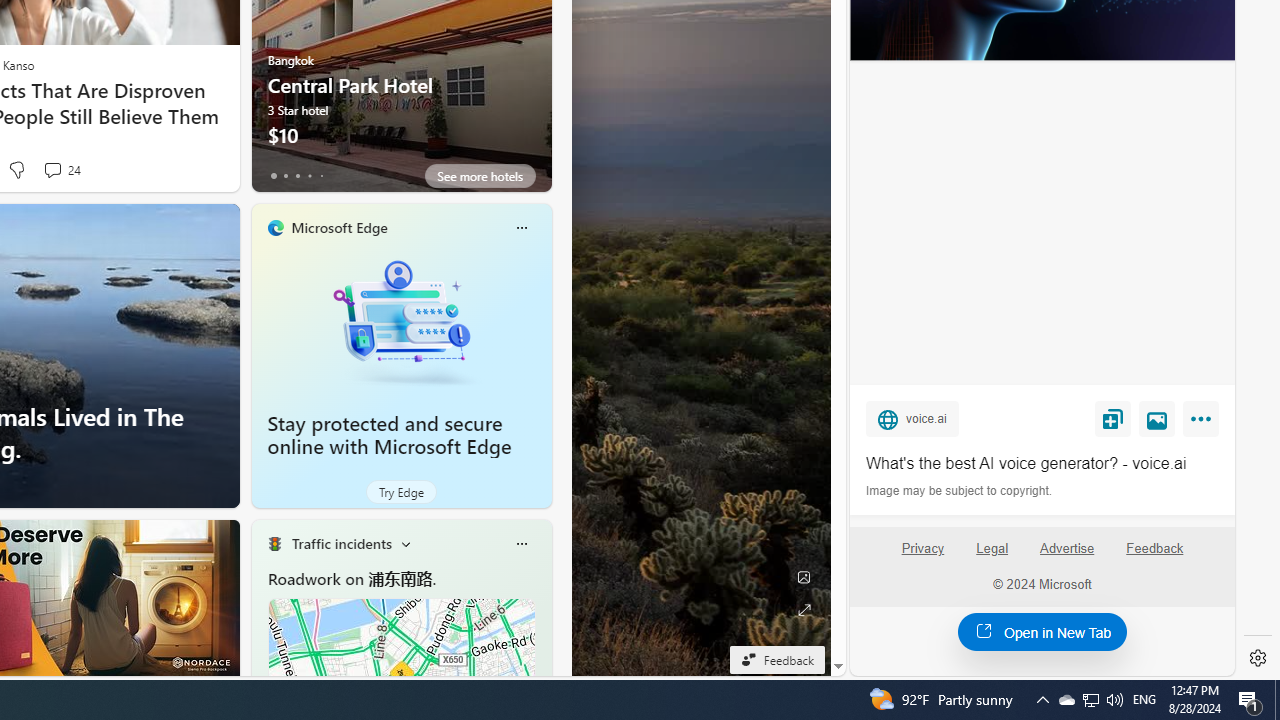 This screenshot has width=1280, height=720. Describe the element at coordinates (285, 176) in the screenshot. I see `tab-1` at that location.